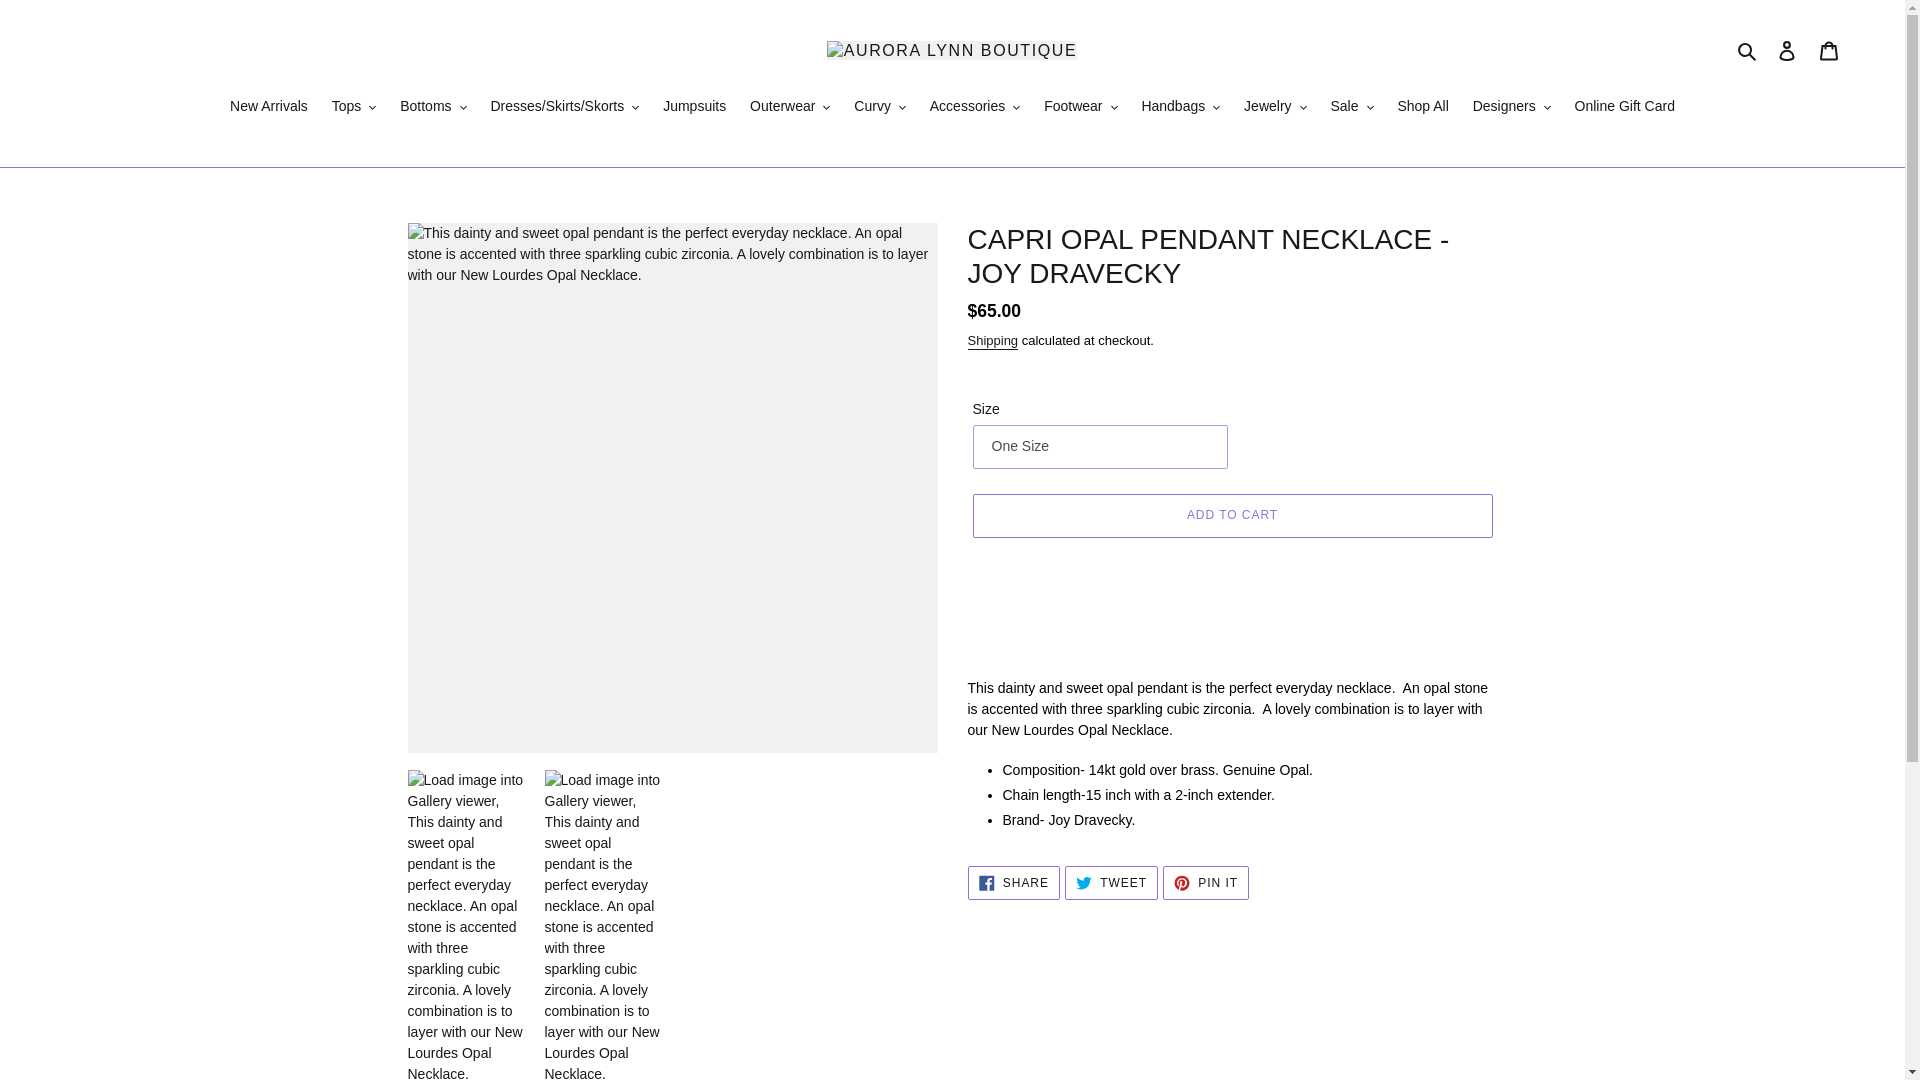 This screenshot has width=1920, height=1080. What do you see at coordinates (1748, 50) in the screenshot?
I see `Search` at bounding box center [1748, 50].